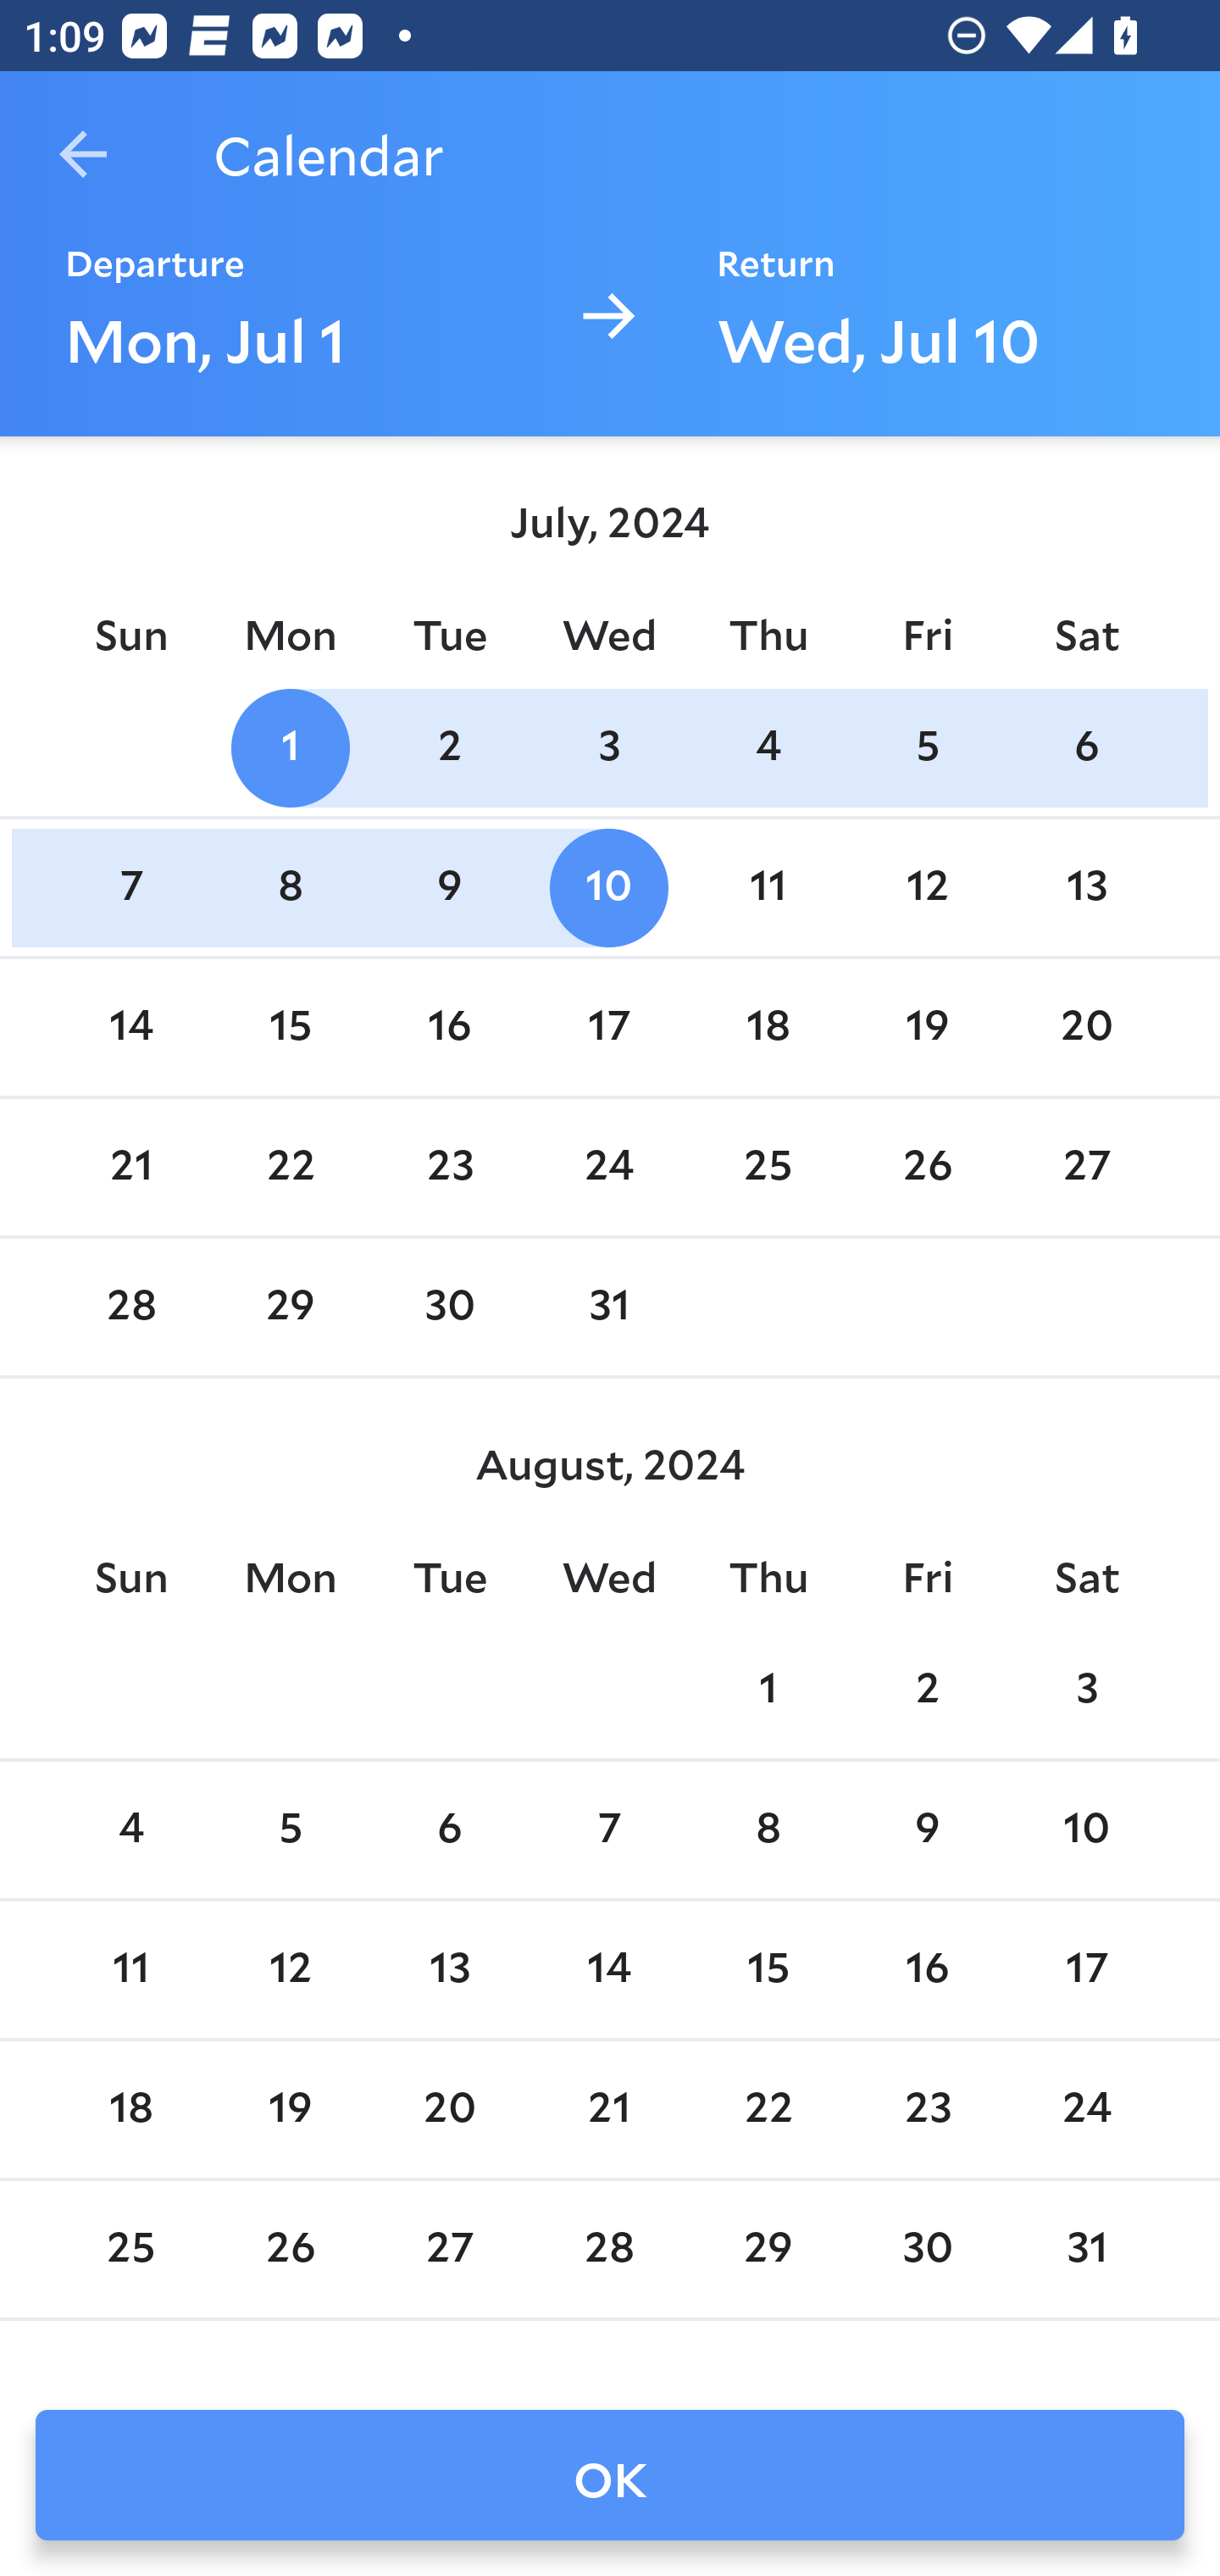 Image resolution: width=1220 pixels, height=2576 pixels. What do you see at coordinates (610, 2475) in the screenshot?
I see `OK` at bounding box center [610, 2475].